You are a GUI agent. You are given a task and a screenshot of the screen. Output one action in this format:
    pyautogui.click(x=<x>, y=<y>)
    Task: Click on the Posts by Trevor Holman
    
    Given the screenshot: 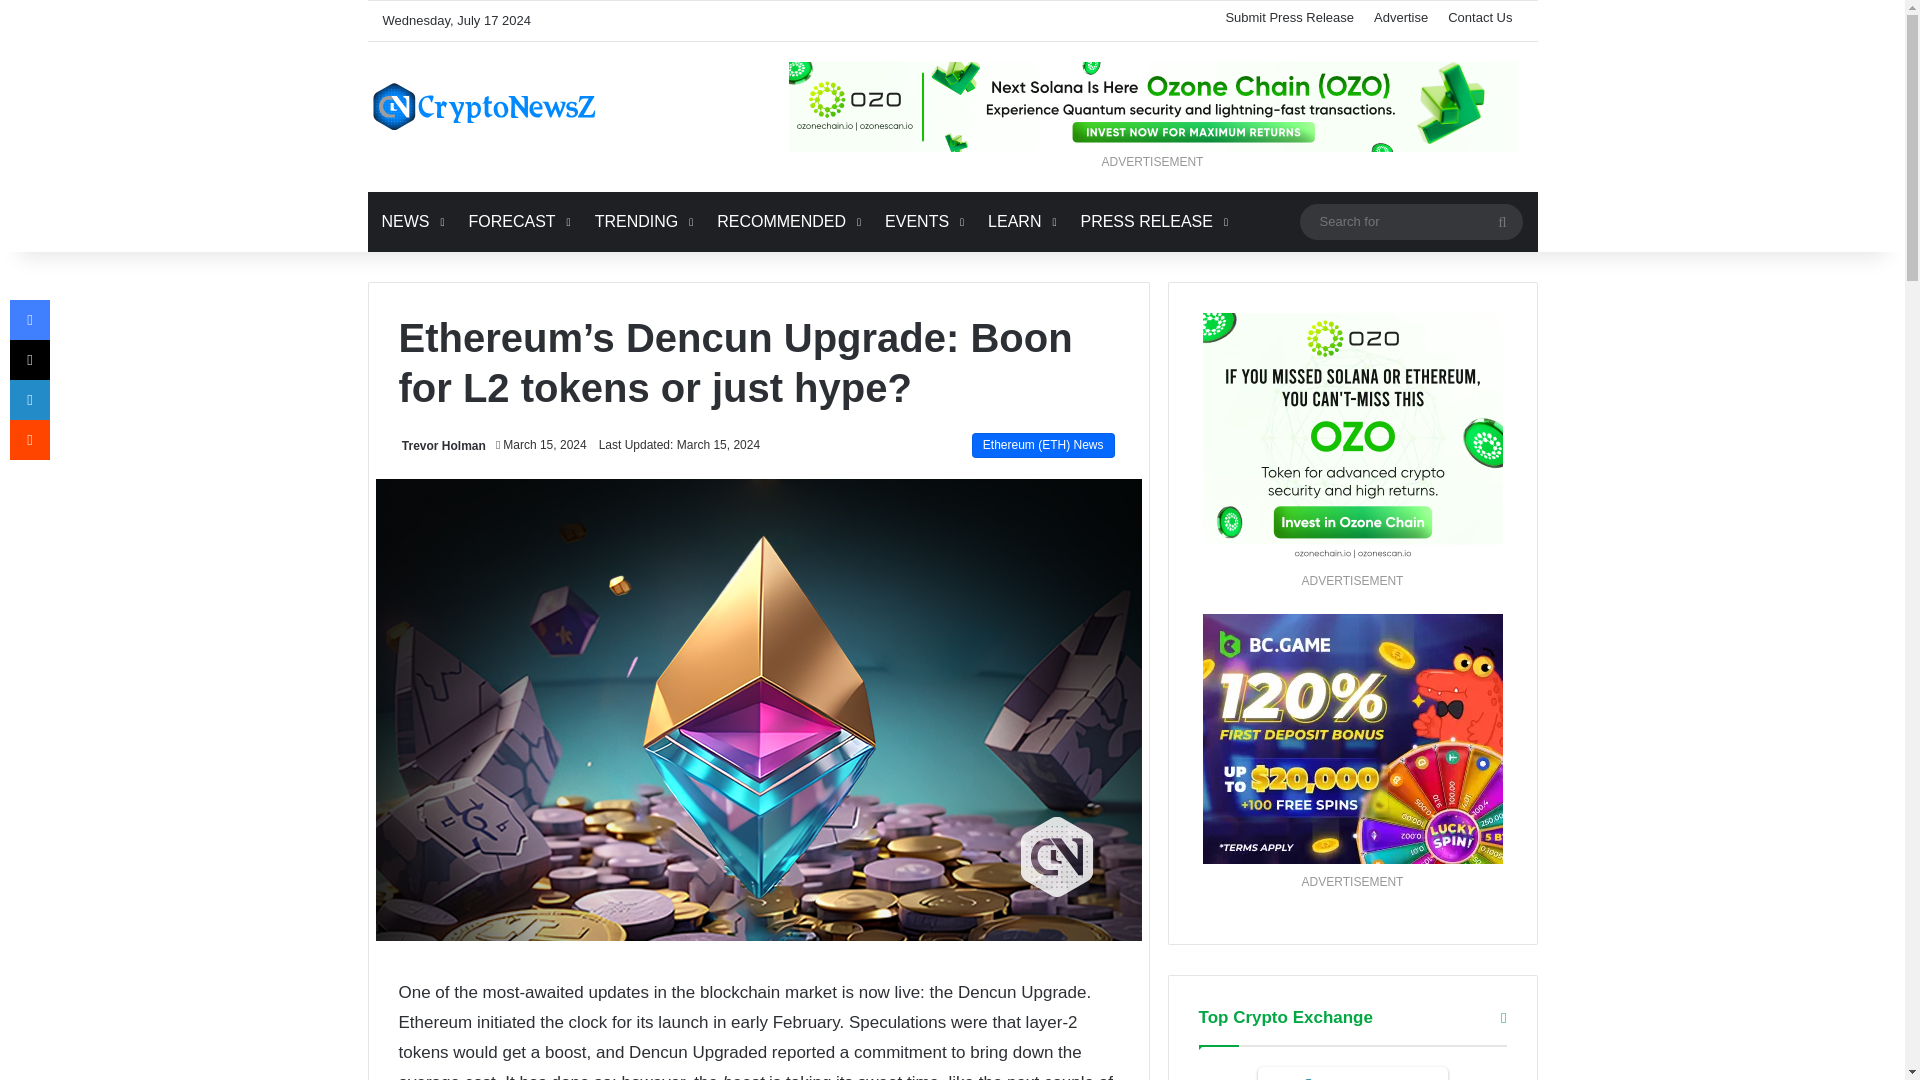 What is the action you would take?
    pyautogui.click(x=443, y=445)
    